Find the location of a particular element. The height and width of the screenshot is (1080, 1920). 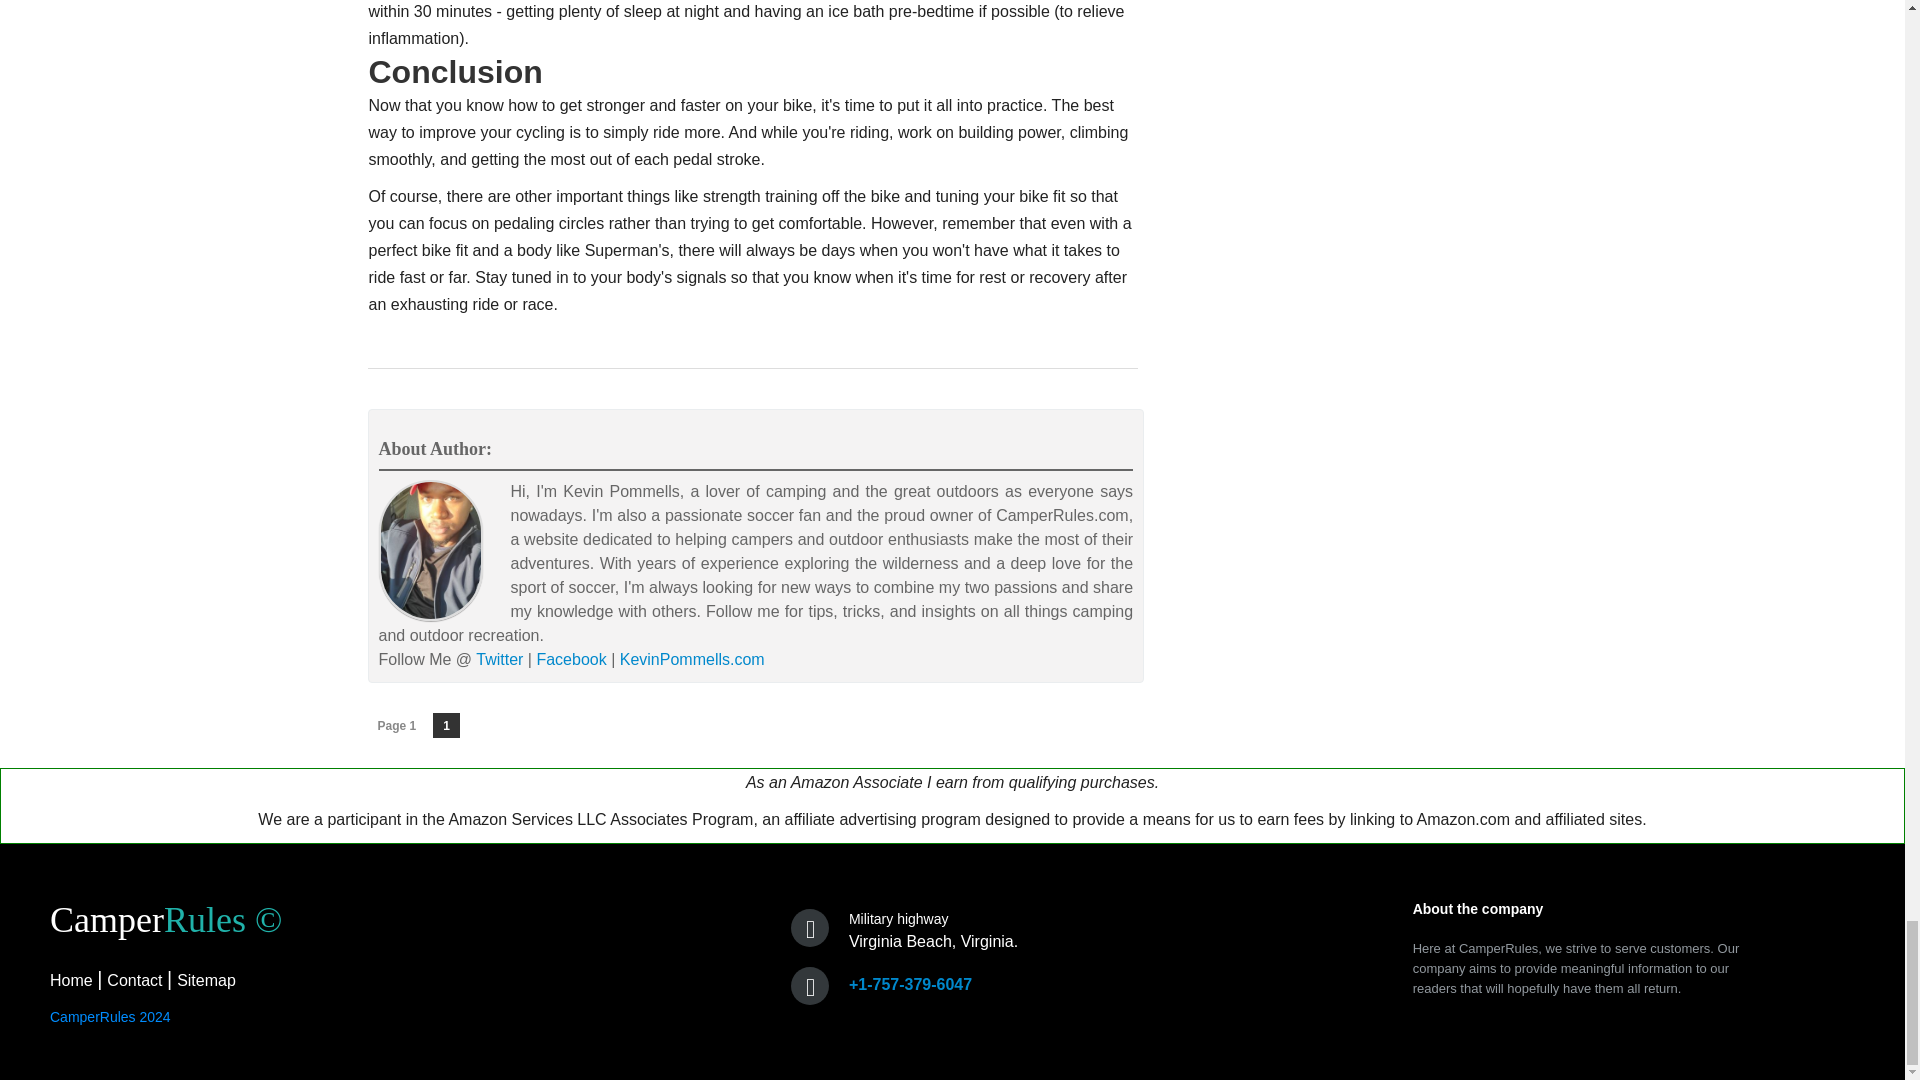

Twitter is located at coordinates (499, 660).